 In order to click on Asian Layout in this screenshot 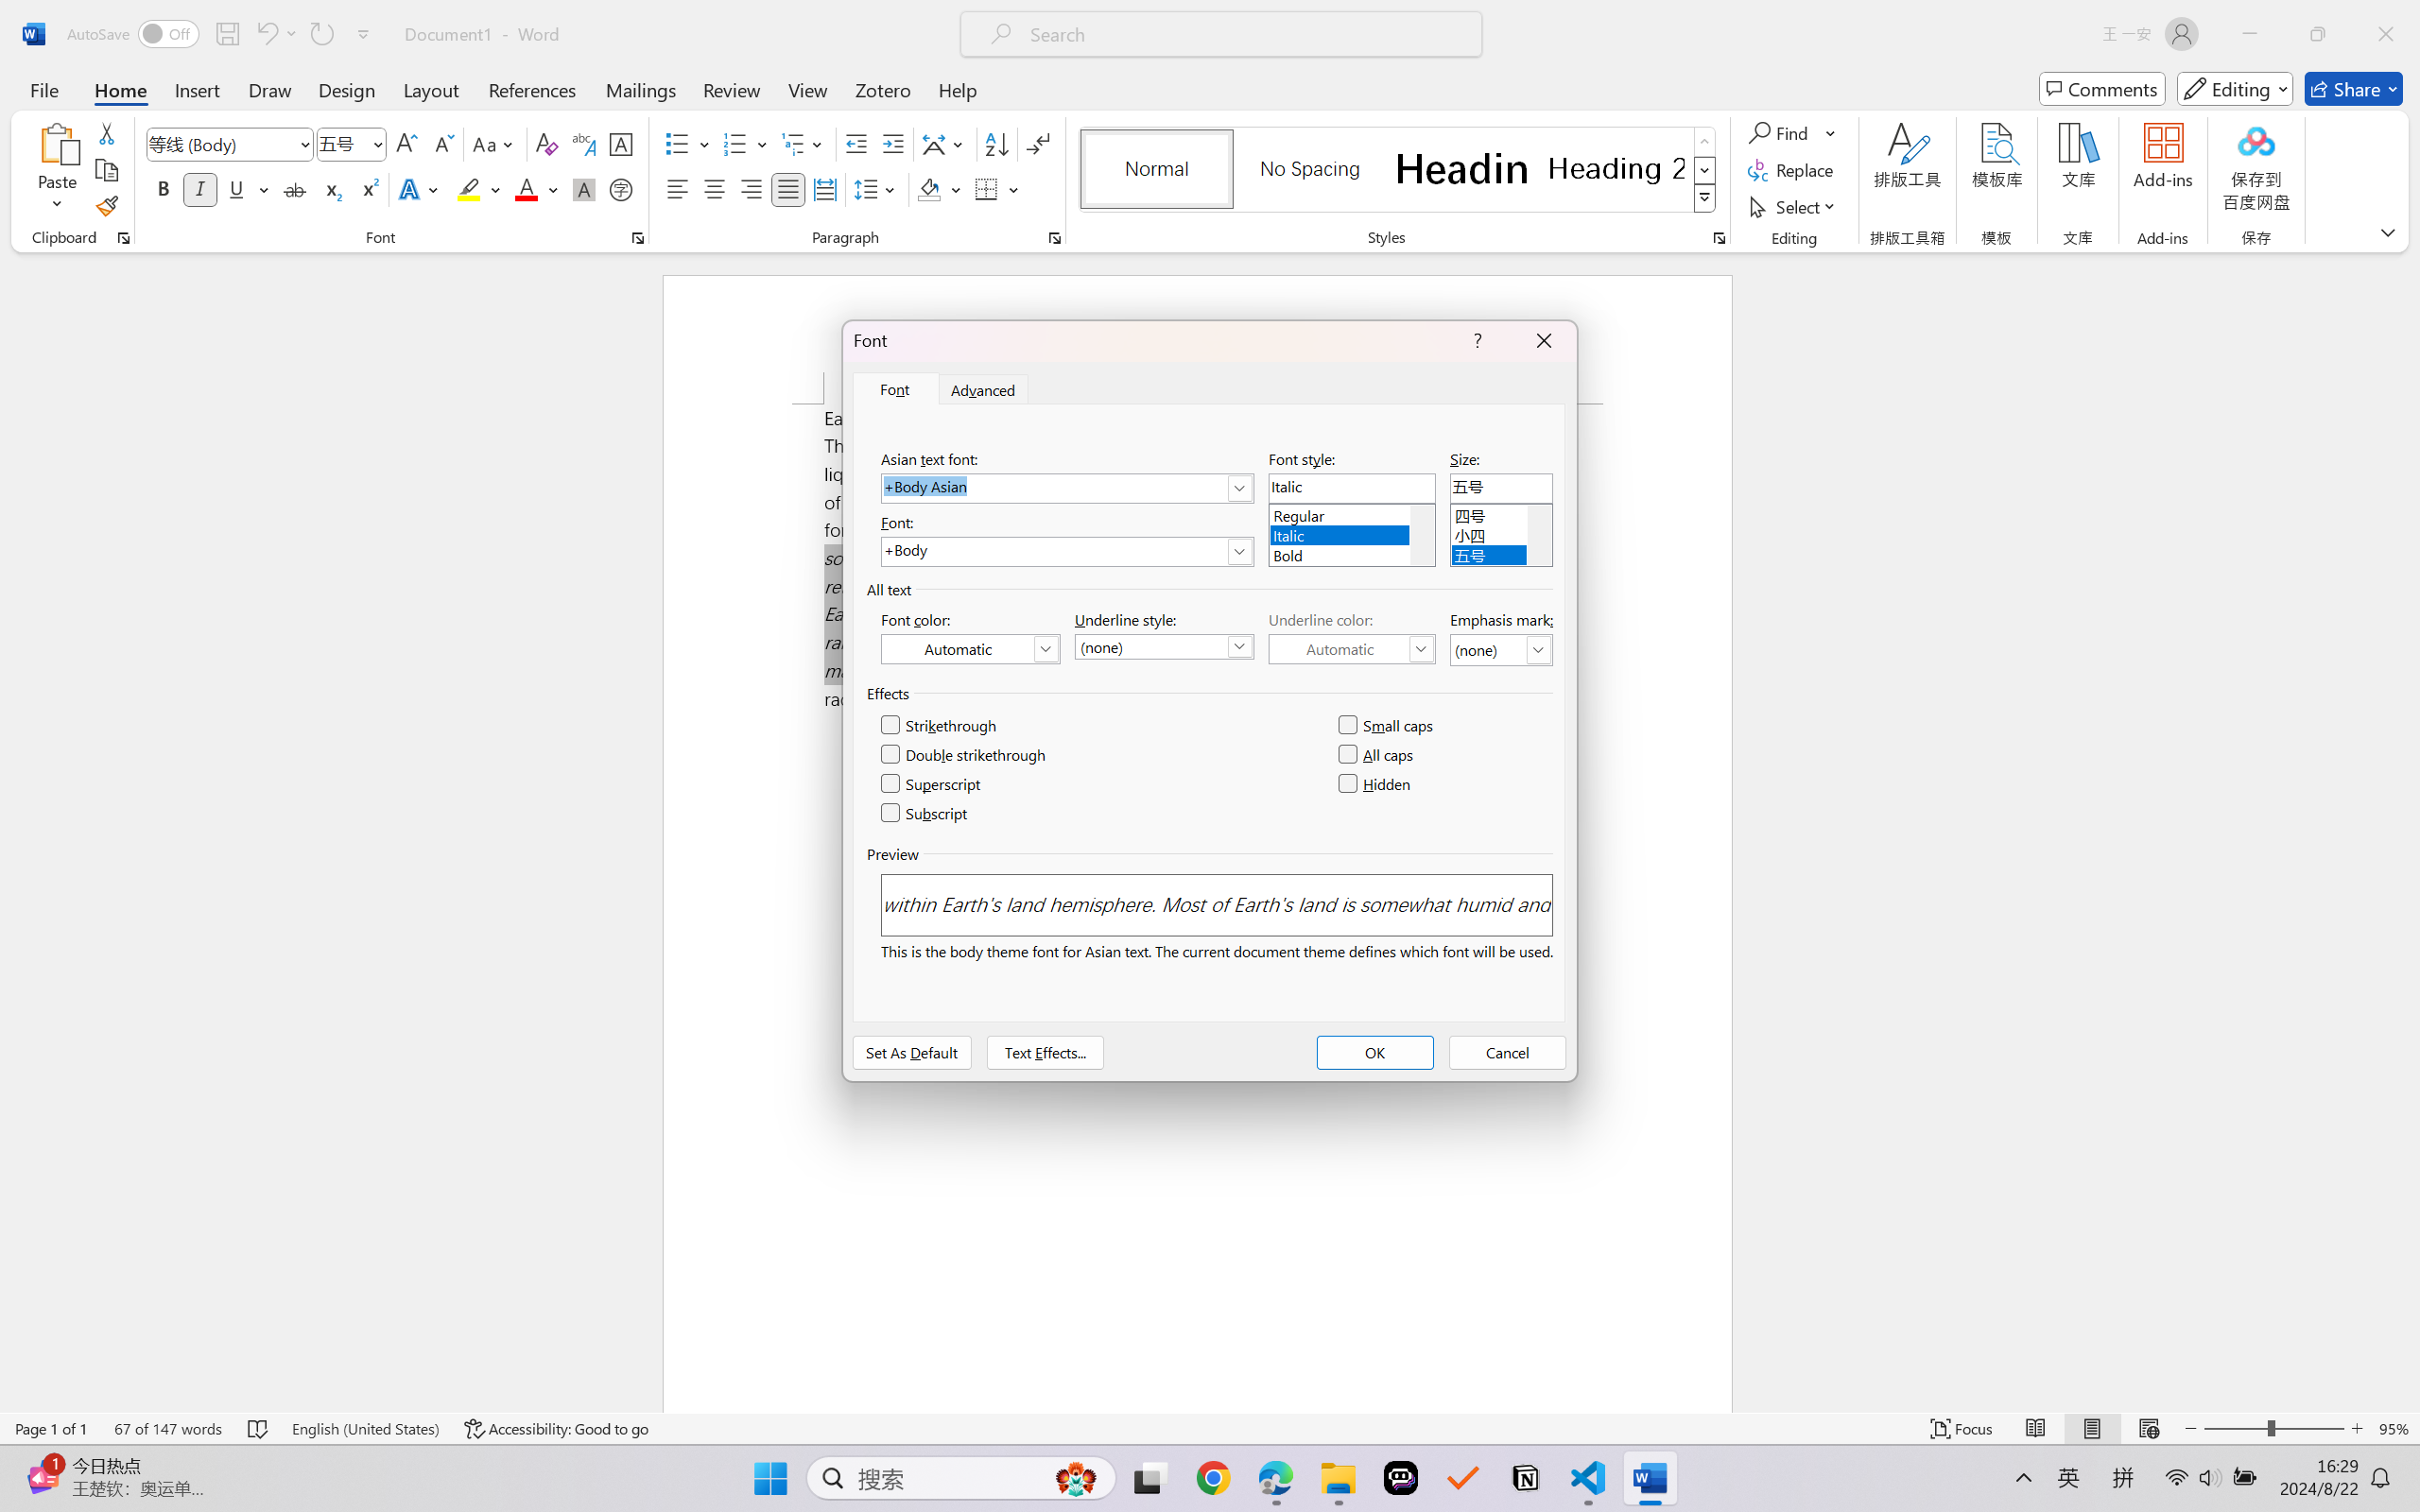, I will do `click(945, 144)`.